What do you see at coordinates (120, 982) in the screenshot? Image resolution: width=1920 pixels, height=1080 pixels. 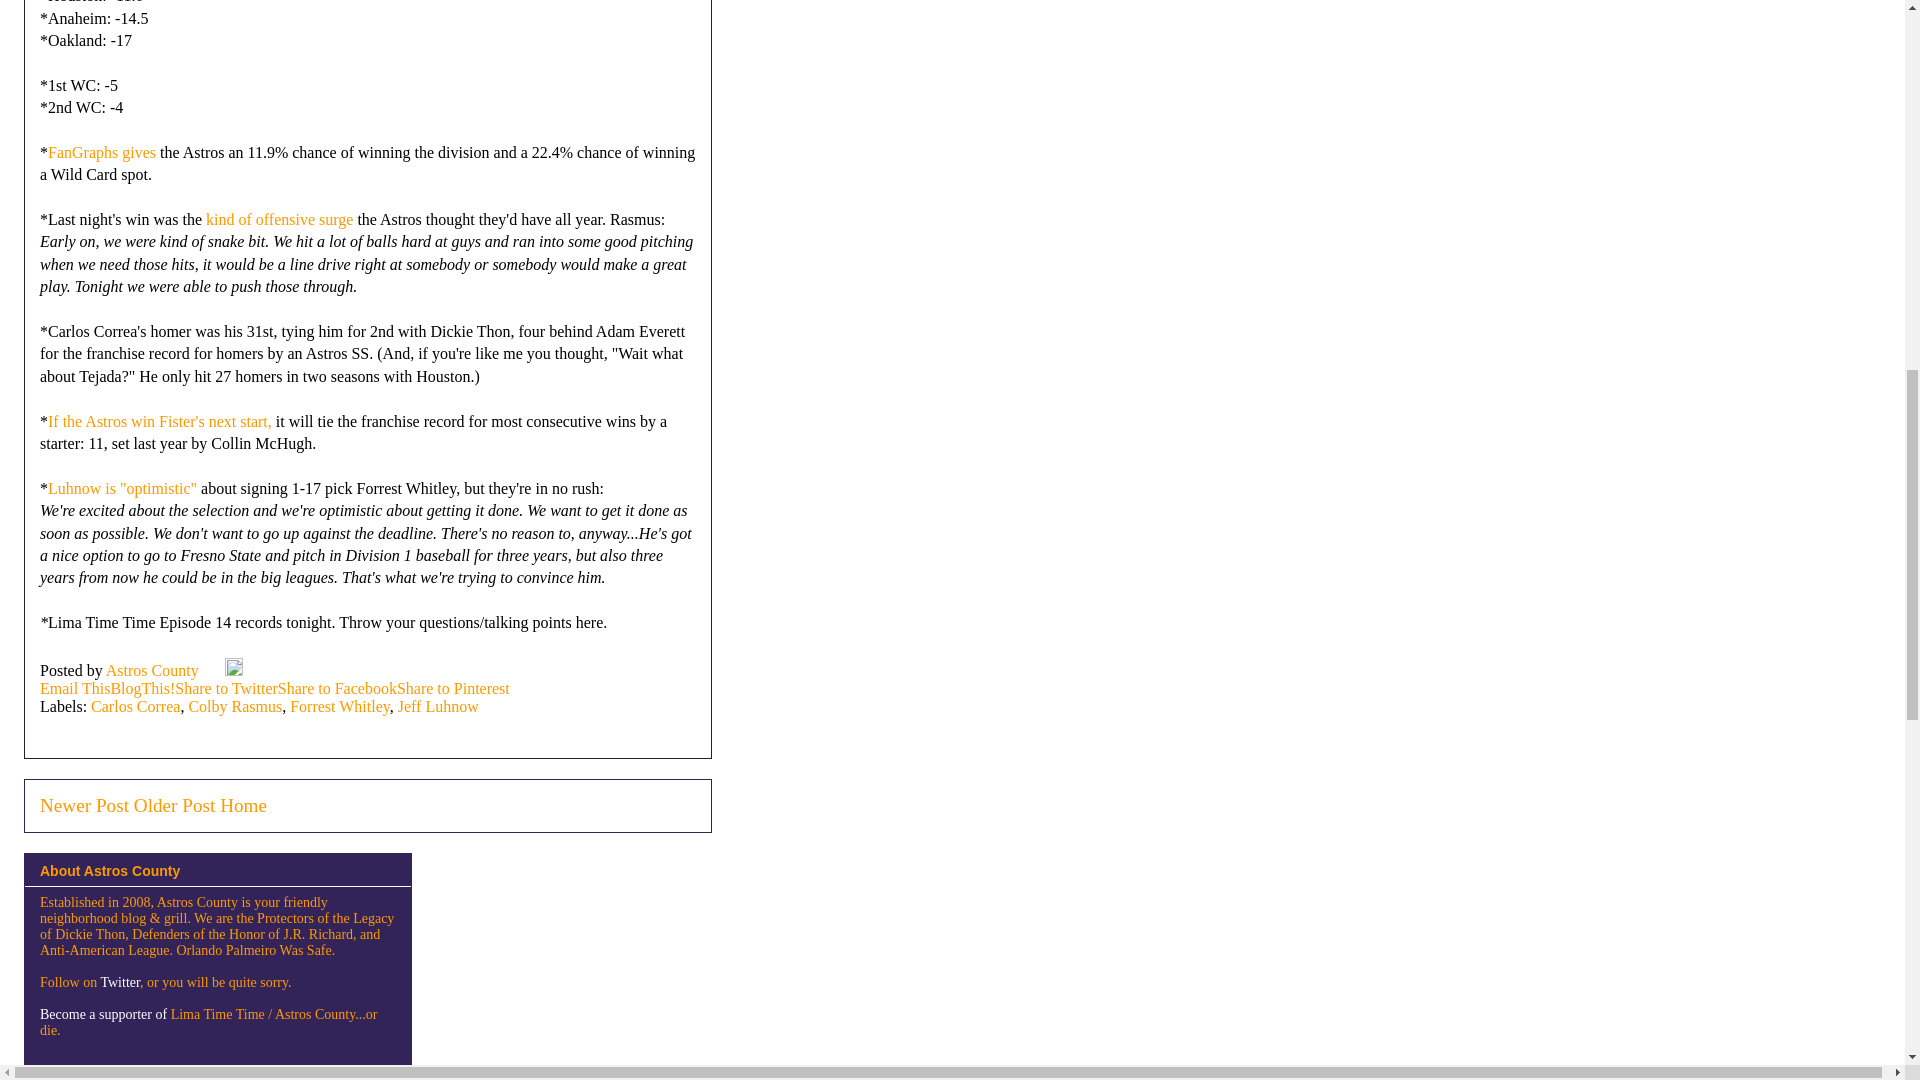 I see `Twitter` at bounding box center [120, 982].